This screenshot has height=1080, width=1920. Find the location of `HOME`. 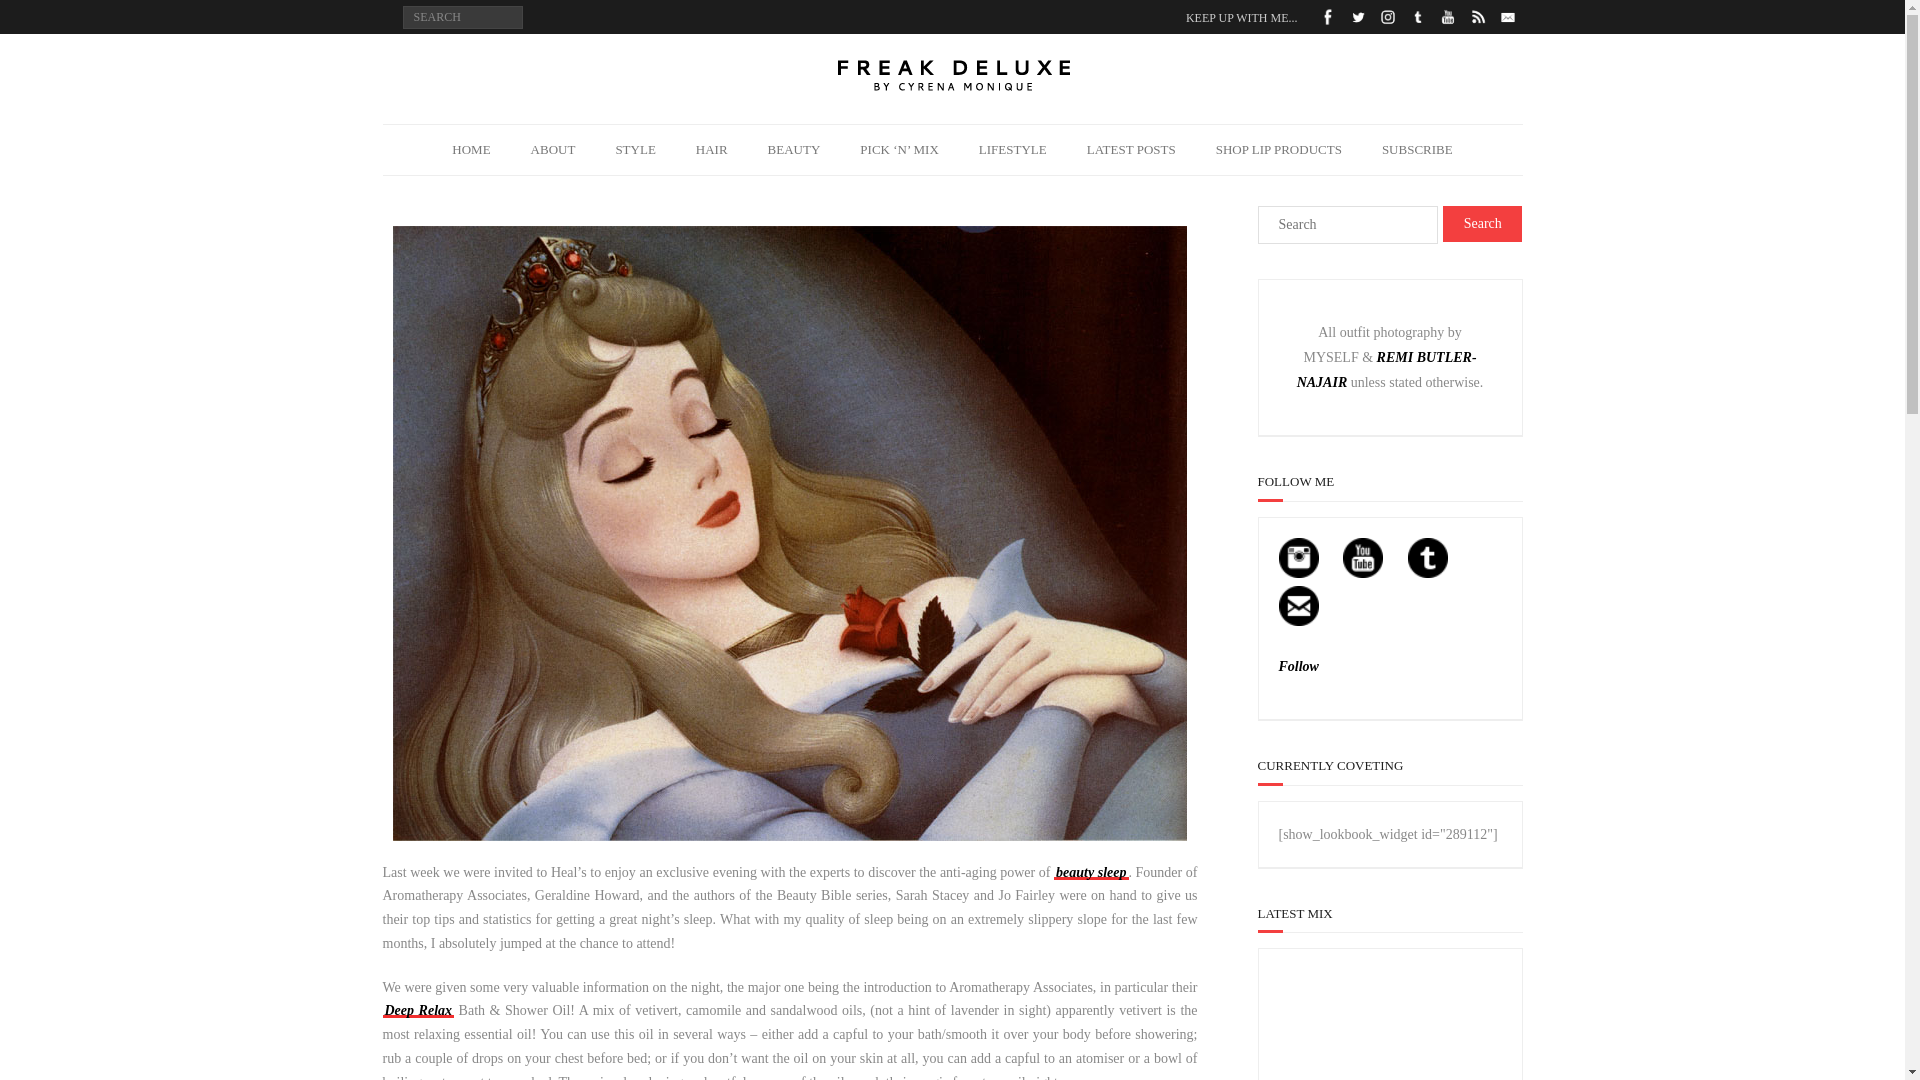

HOME is located at coordinates (471, 150).